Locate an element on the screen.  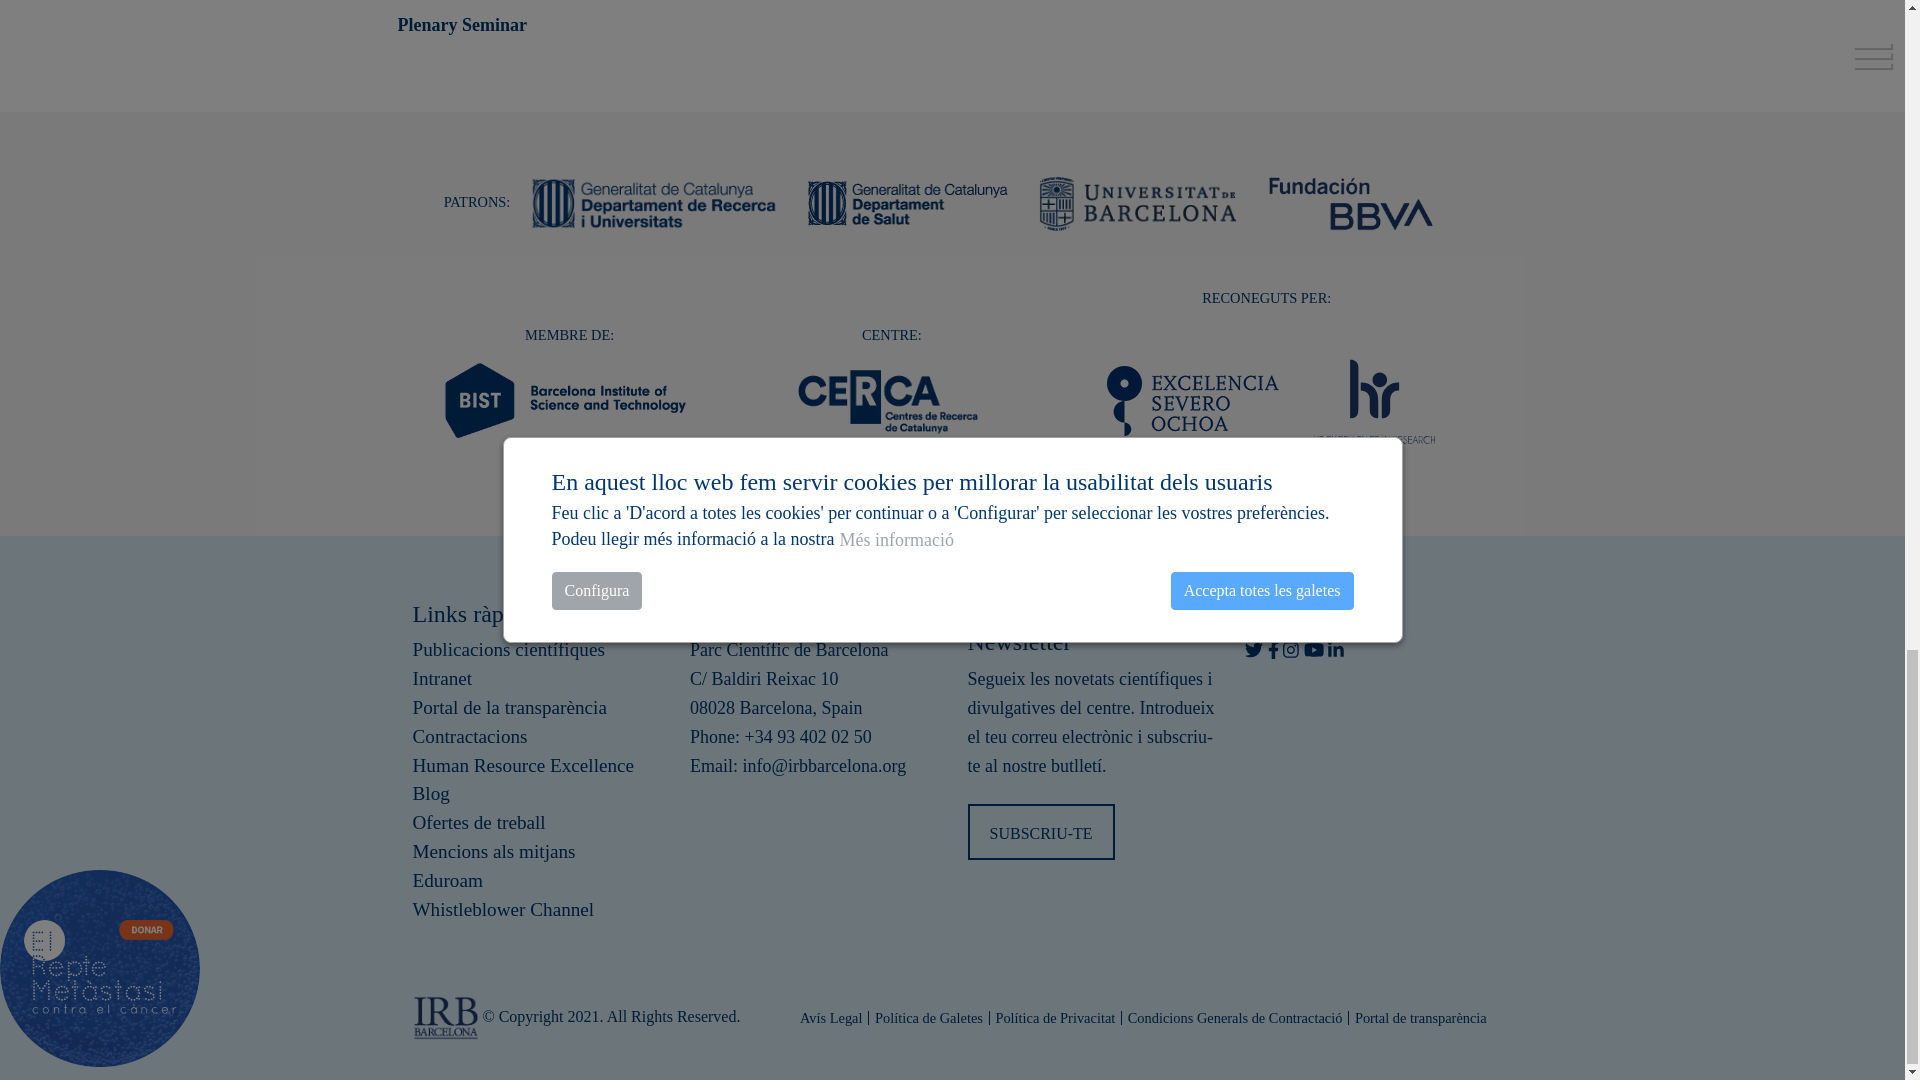
Youtube link is located at coordinates (1314, 650).